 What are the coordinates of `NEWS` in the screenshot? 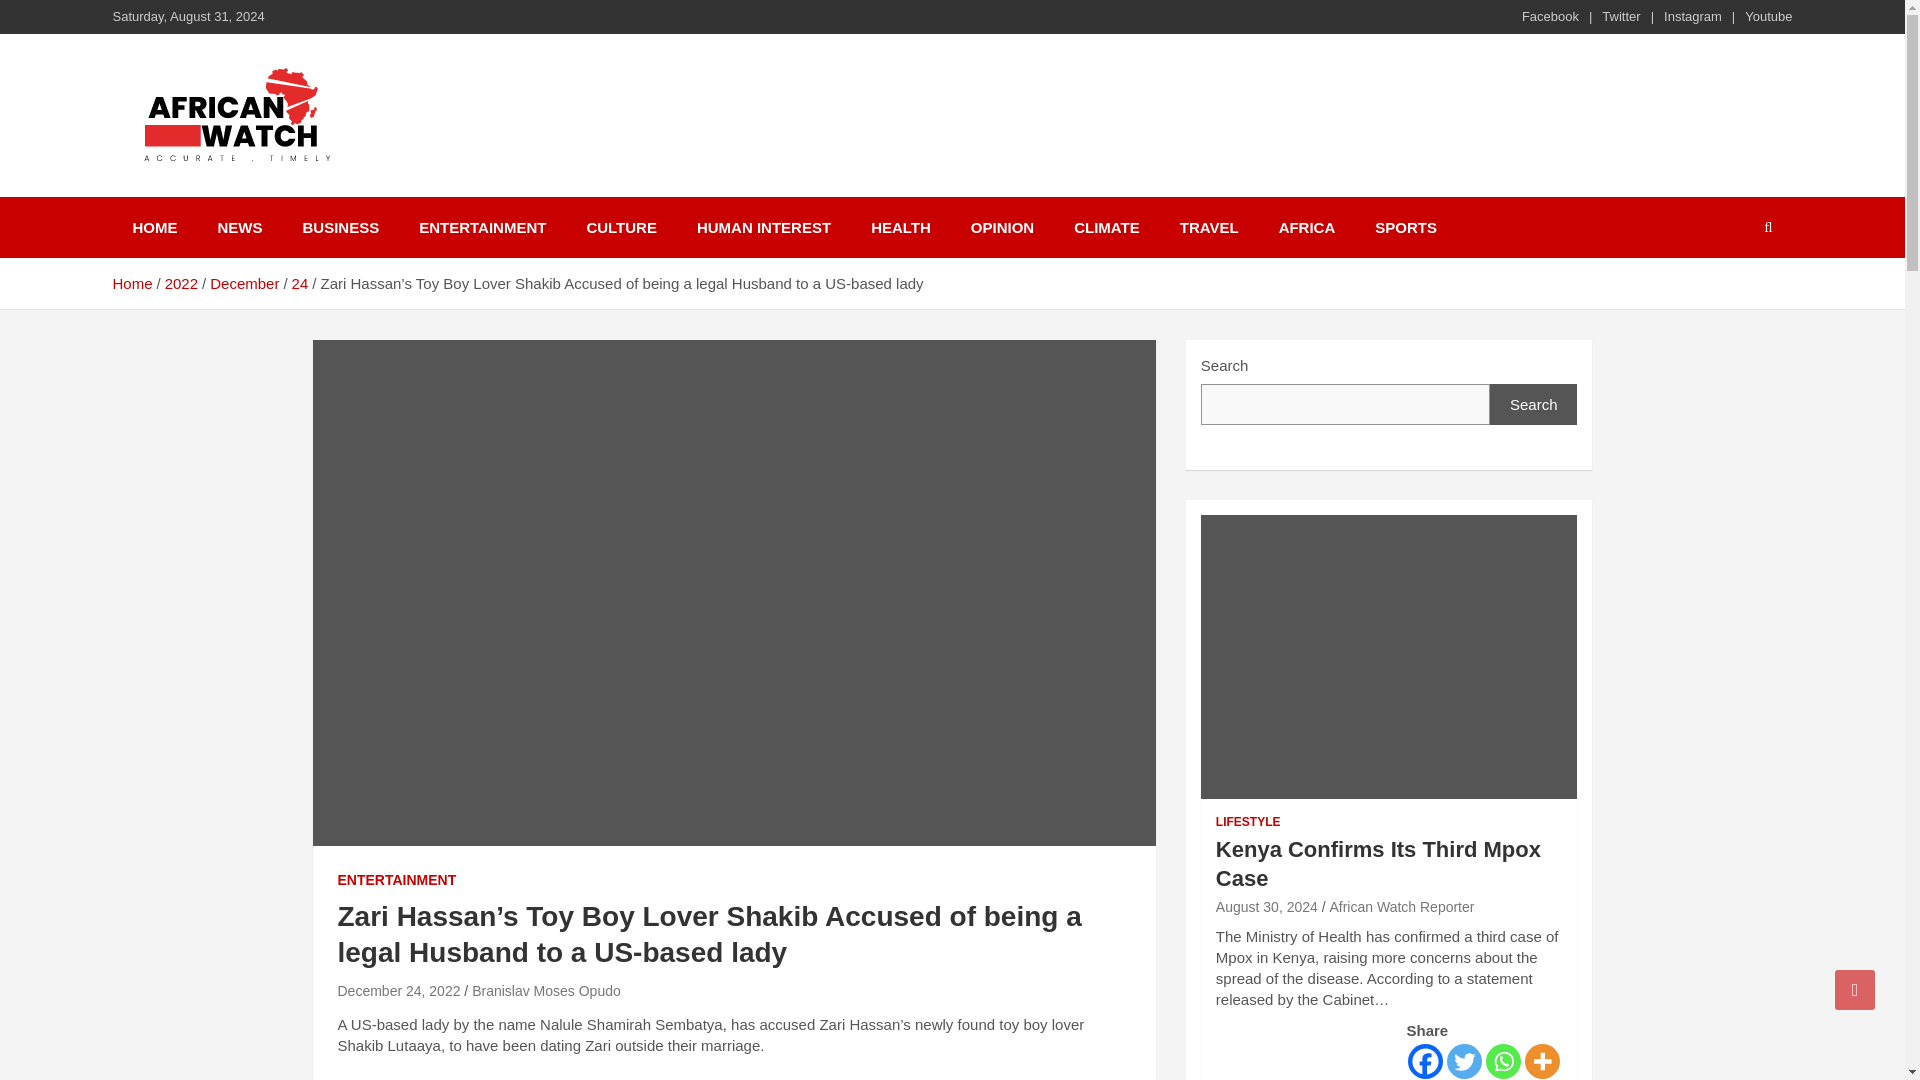 It's located at (240, 227).